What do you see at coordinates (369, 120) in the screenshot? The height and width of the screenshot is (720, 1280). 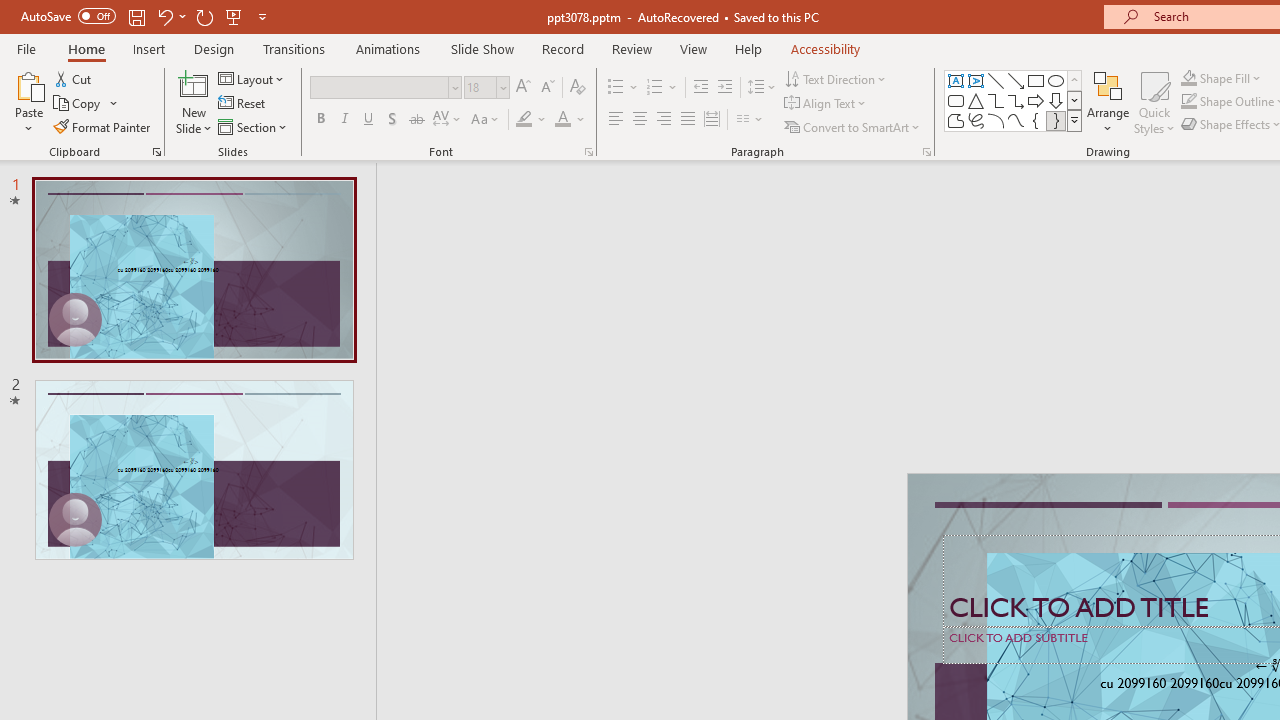 I see `Underline` at bounding box center [369, 120].